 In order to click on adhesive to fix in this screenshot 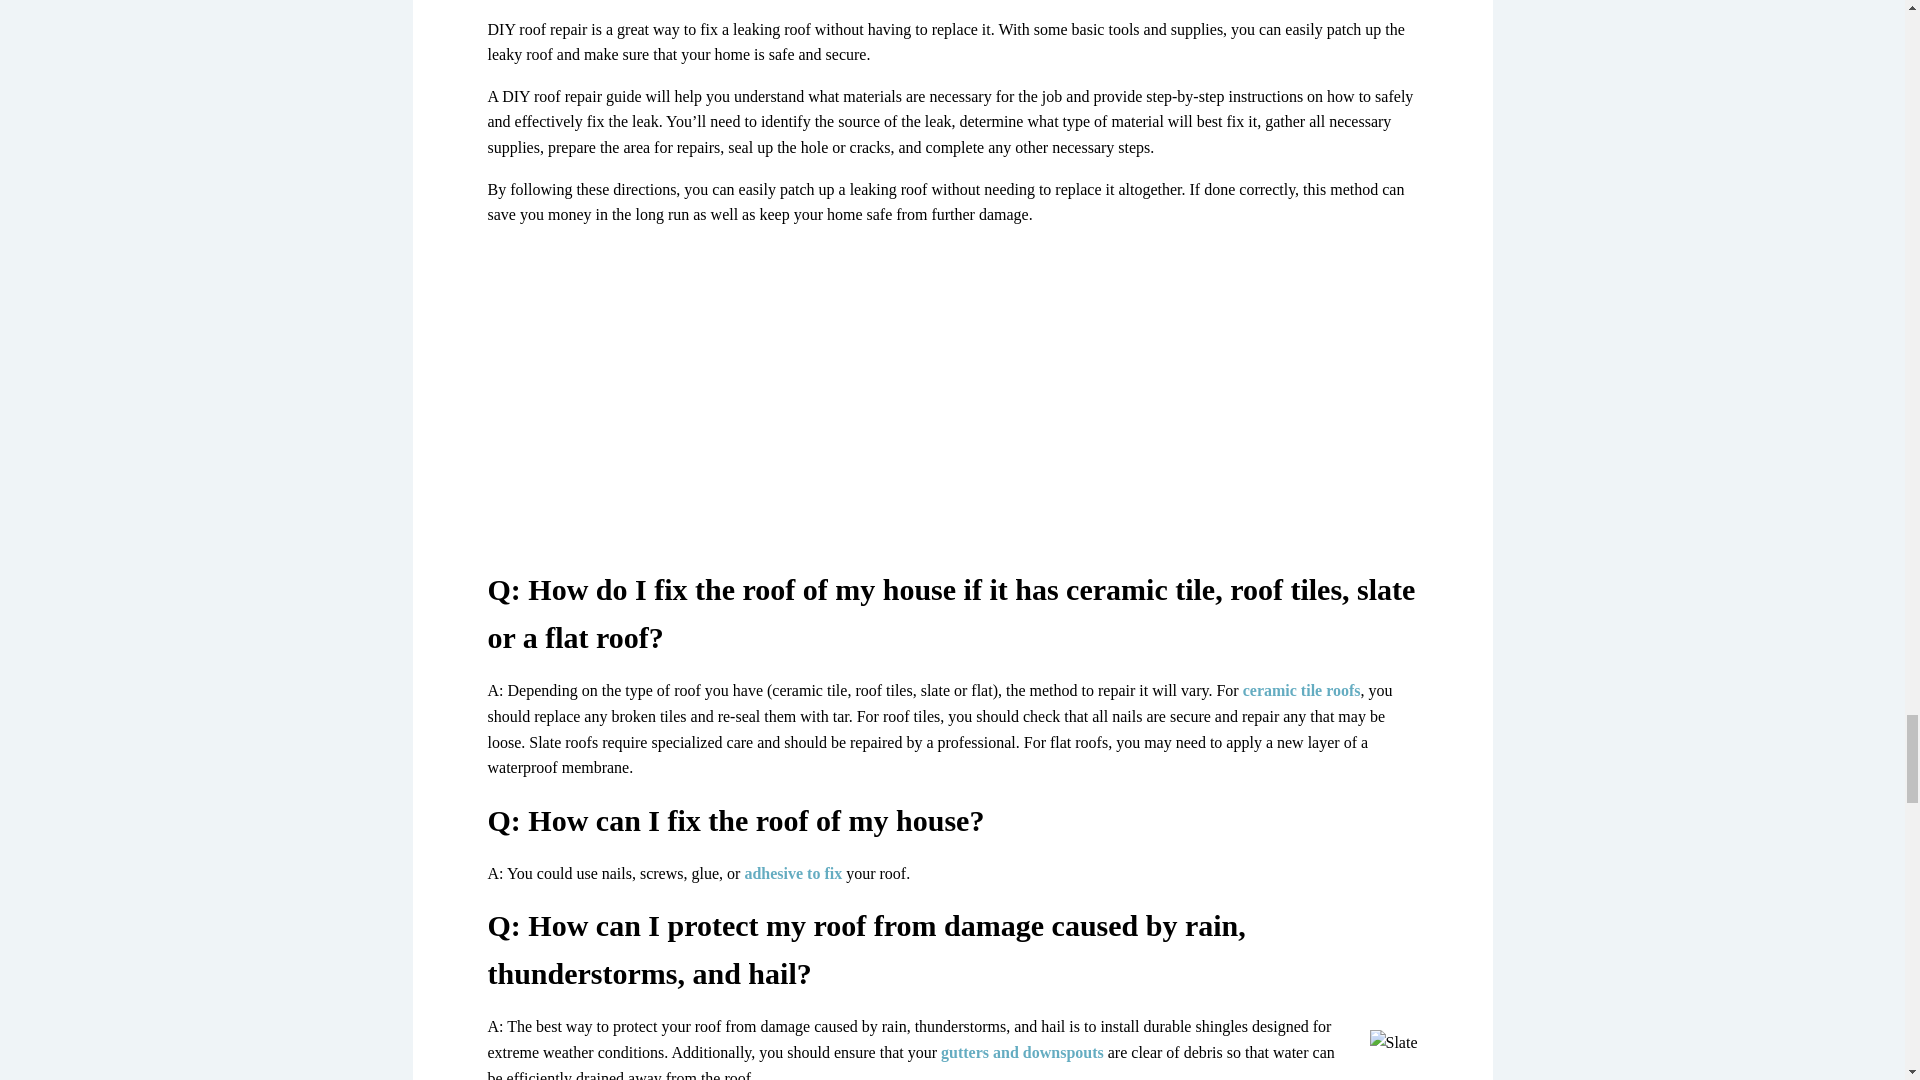, I will do `click(793, 874)`.